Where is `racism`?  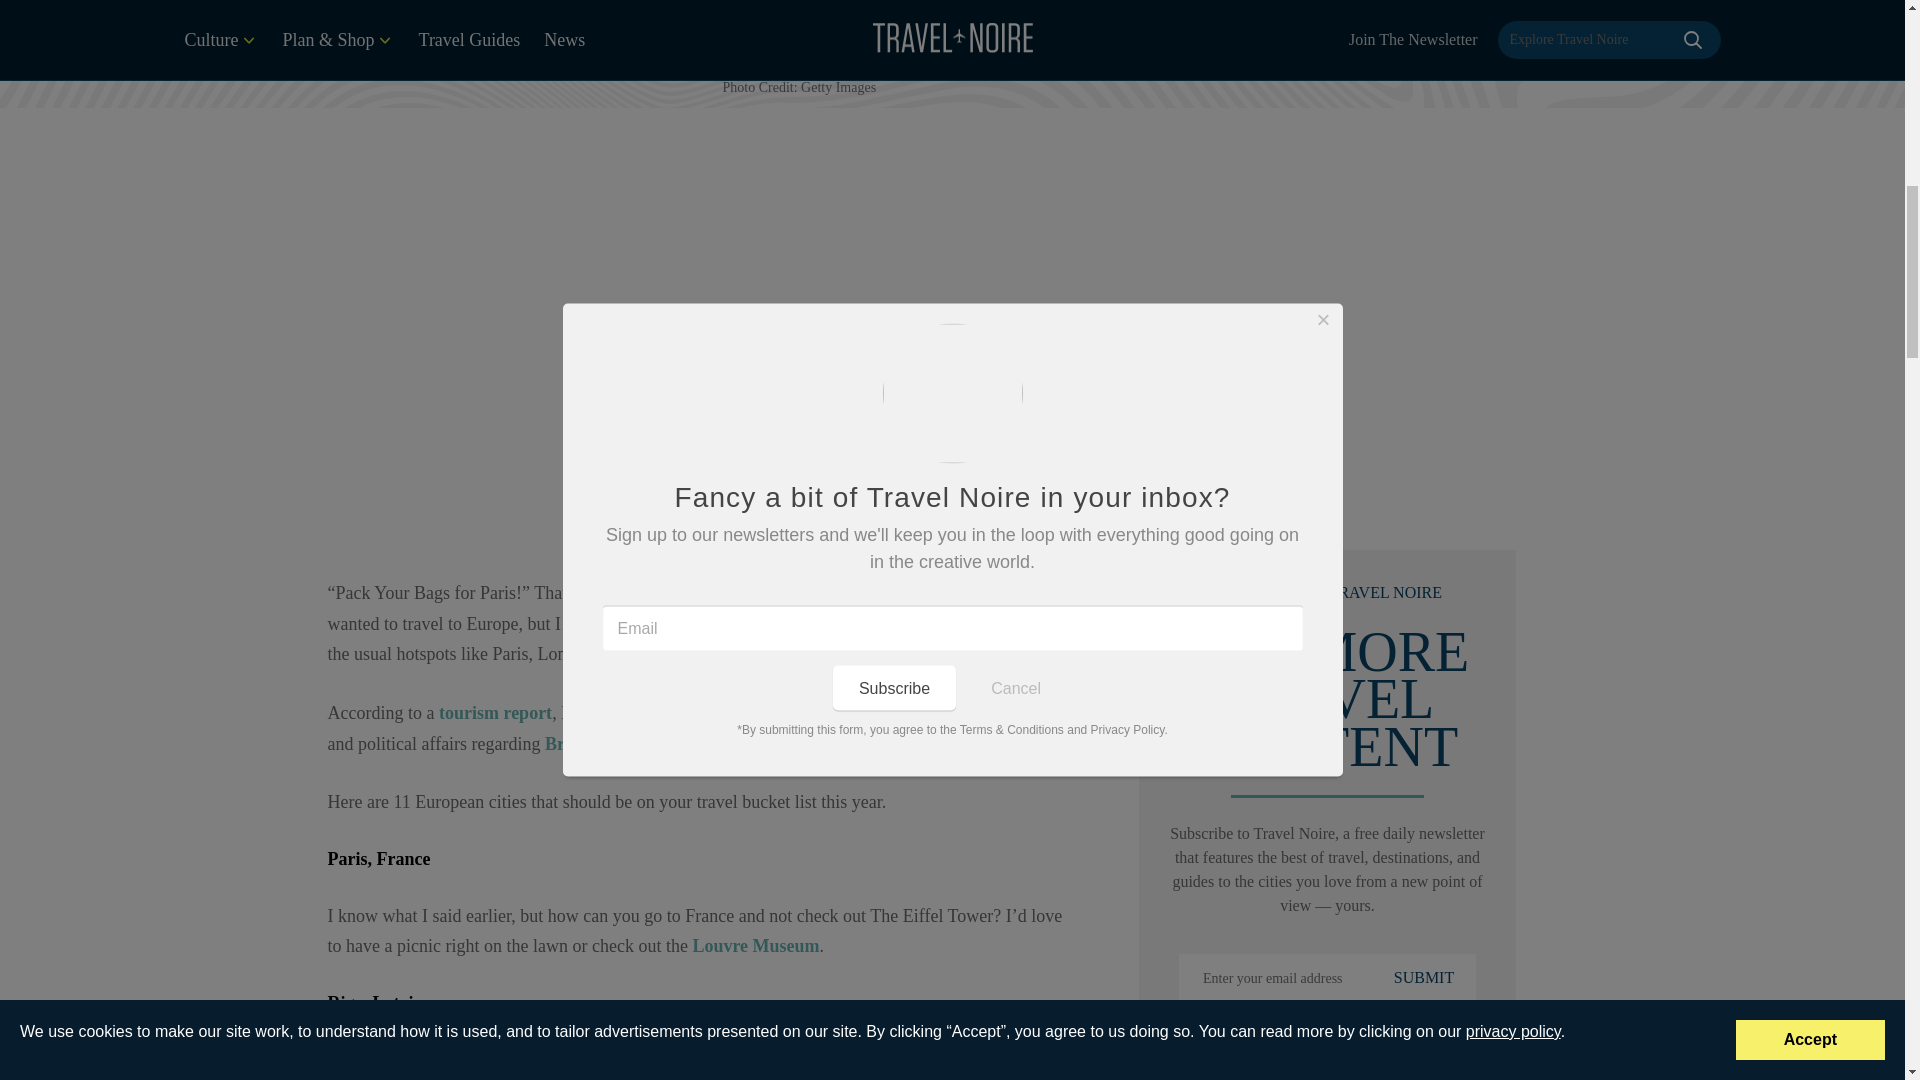
racism is located at coordinates (1043, 712).